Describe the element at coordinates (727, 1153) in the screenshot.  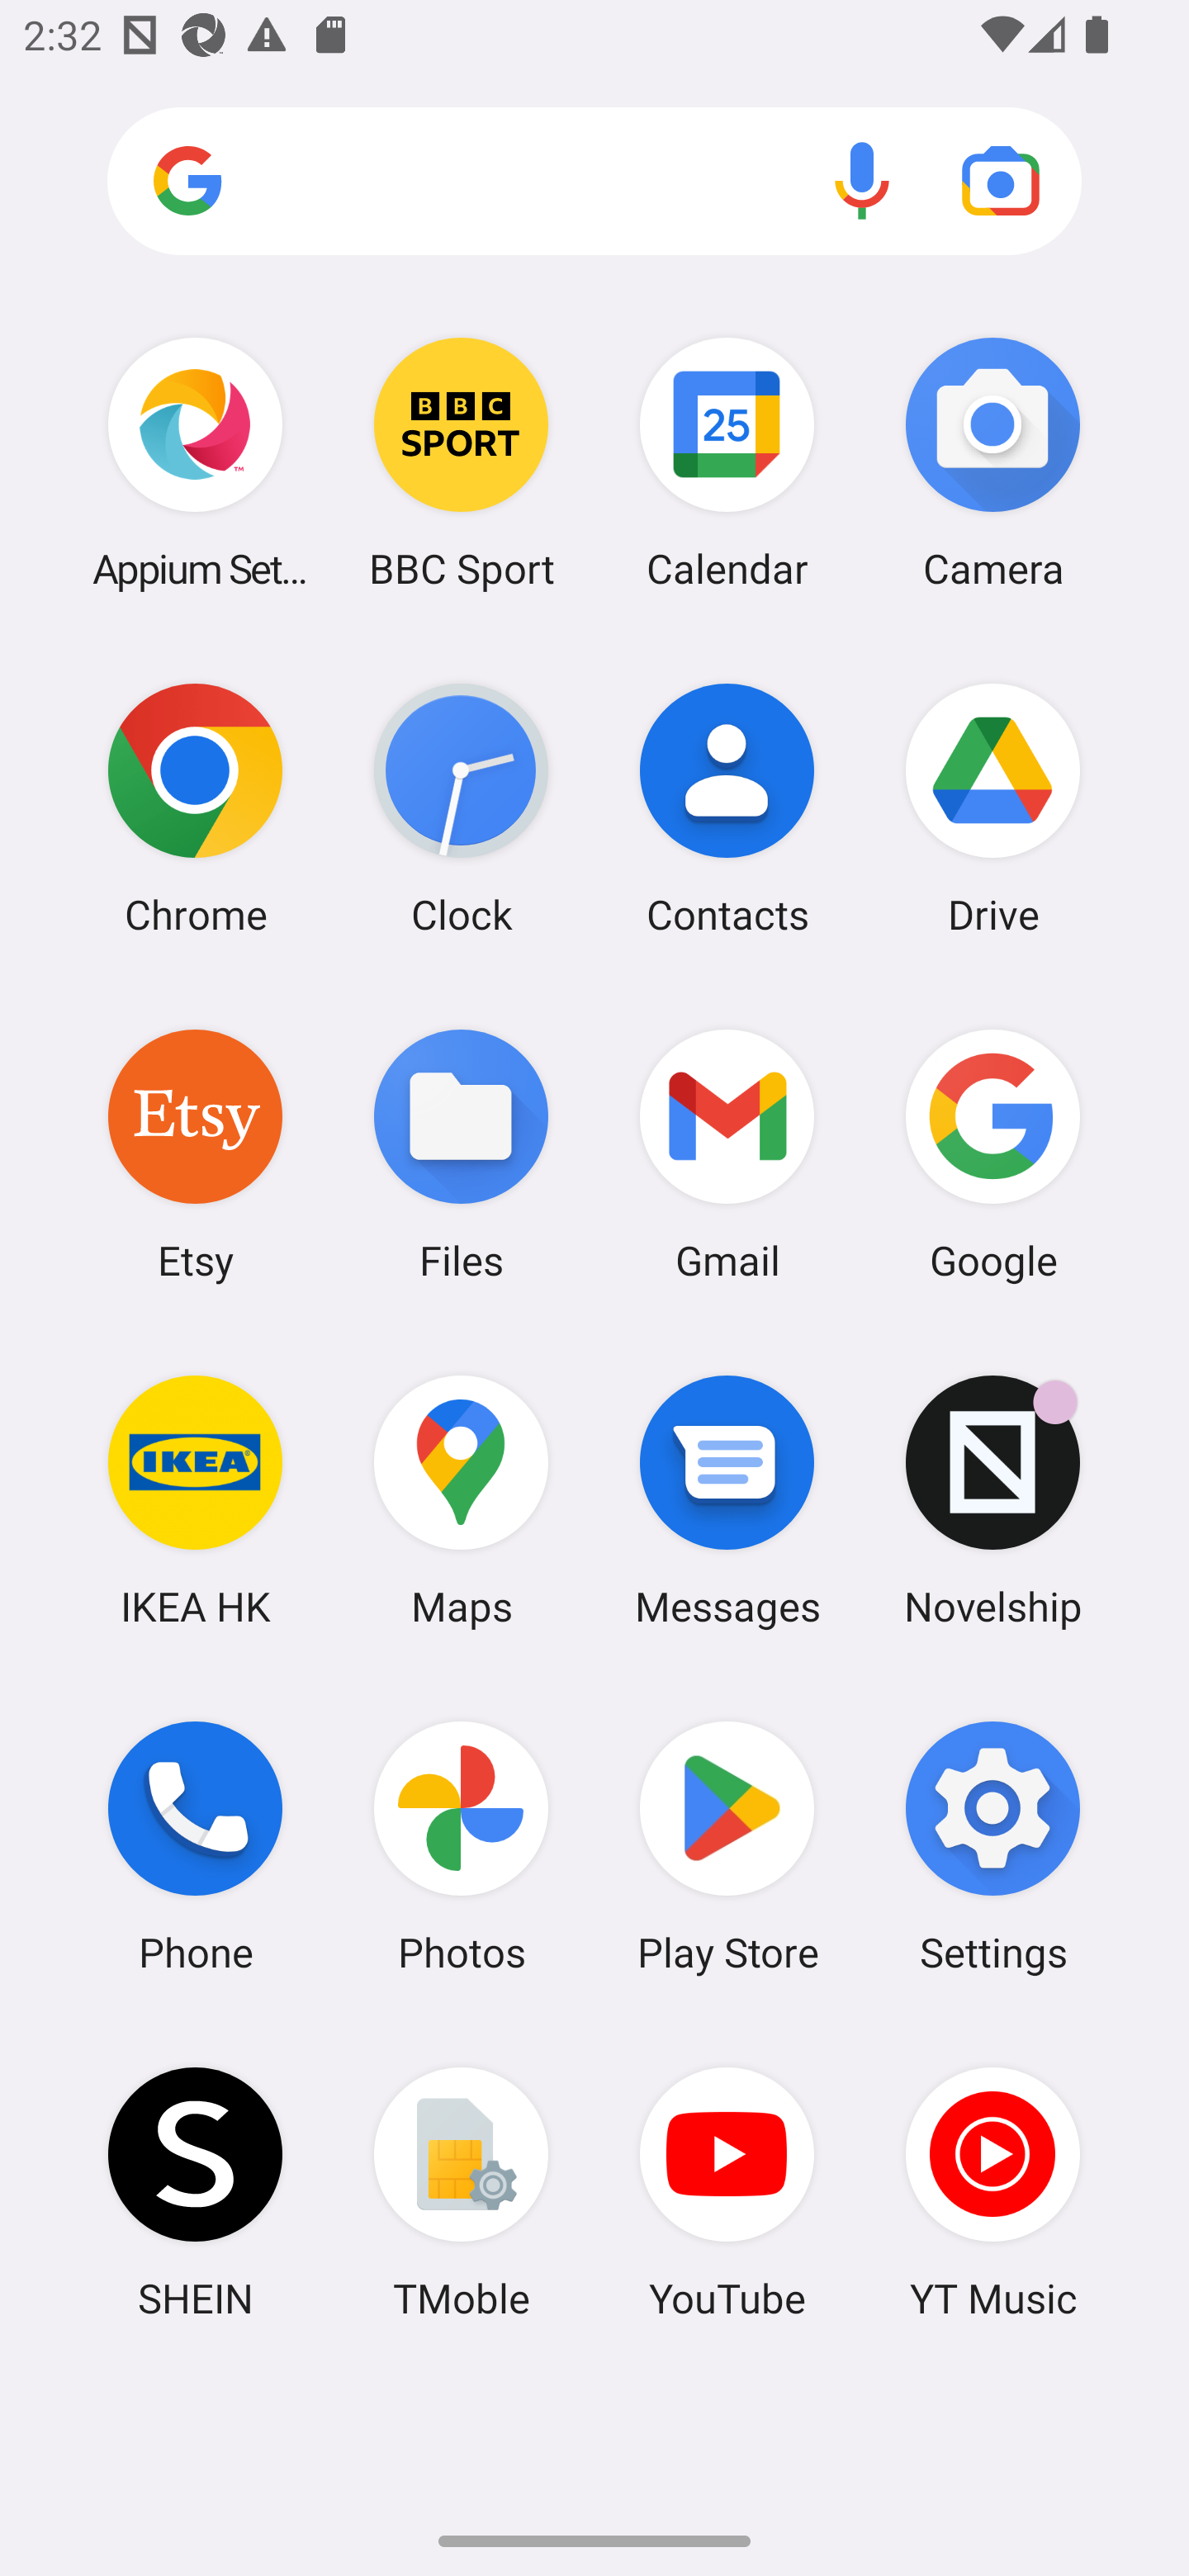
I see `Gmail` at that location.